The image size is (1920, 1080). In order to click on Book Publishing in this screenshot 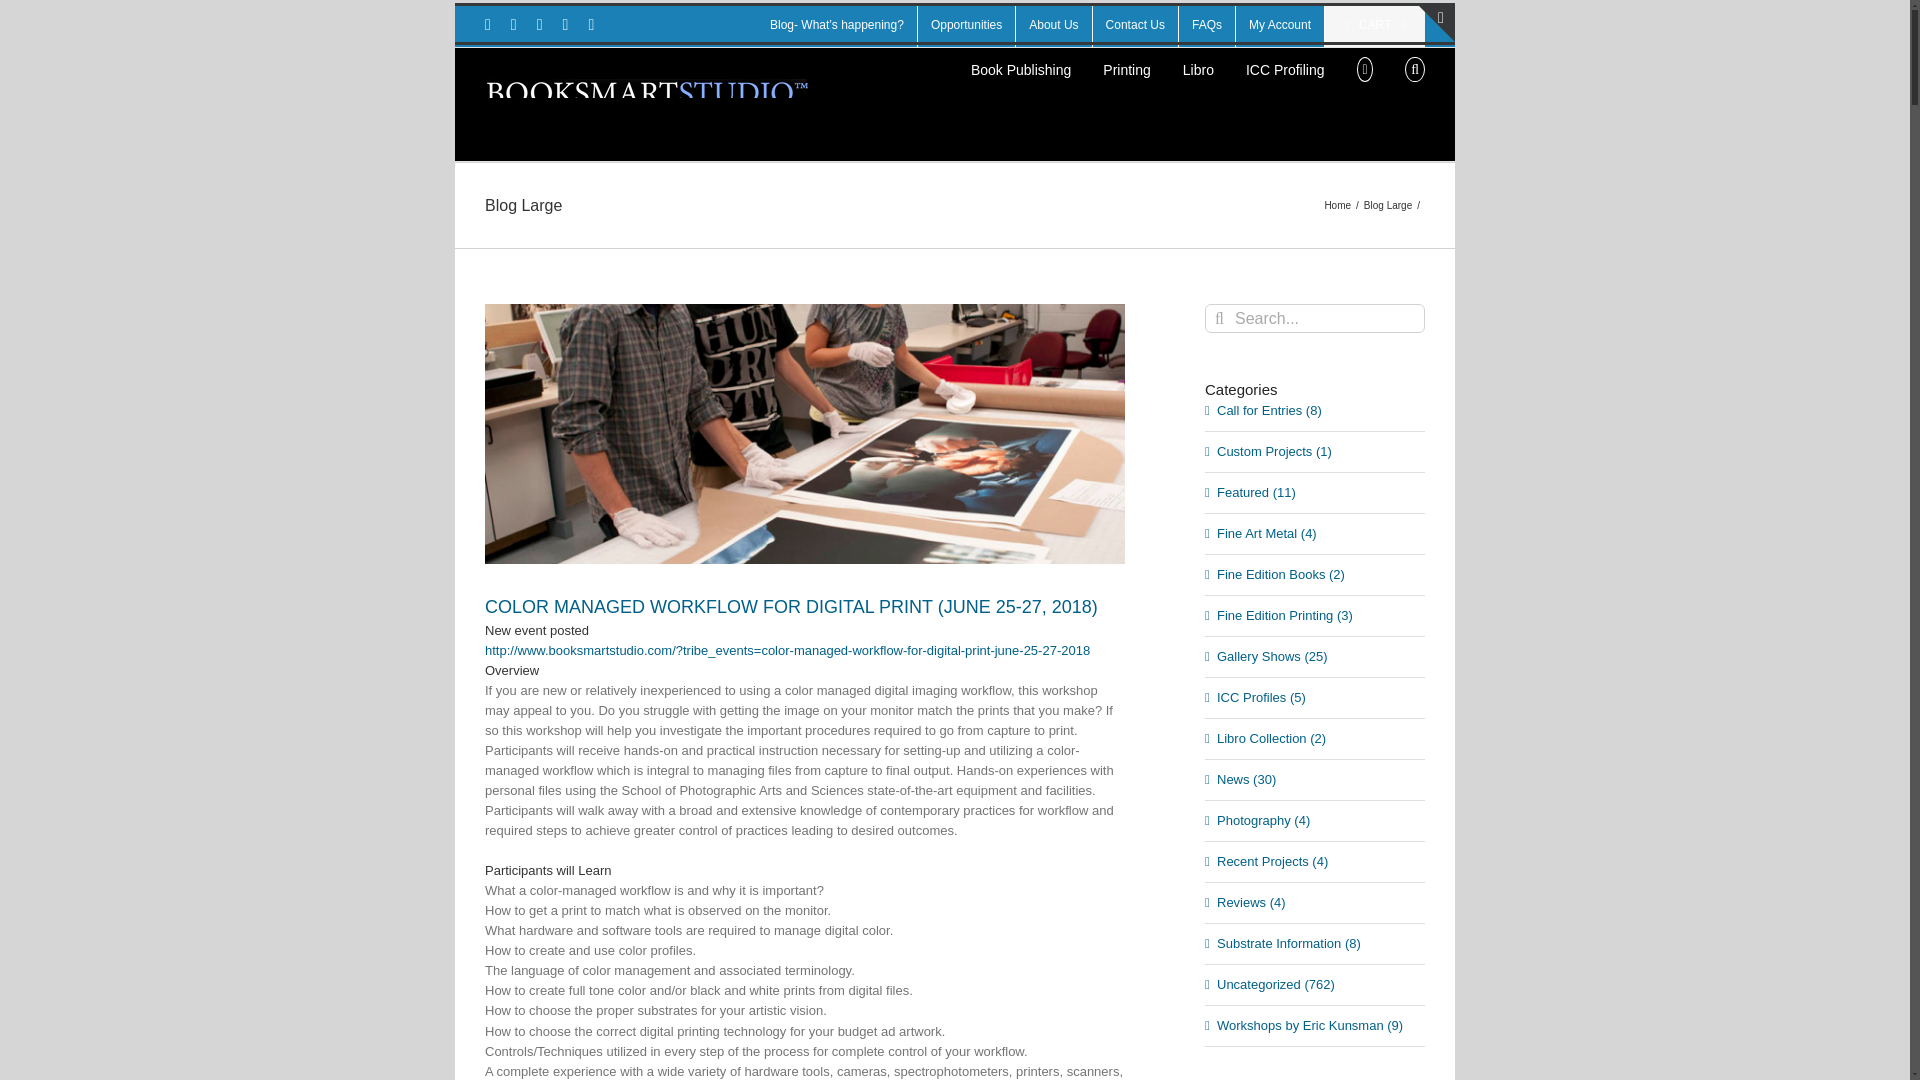, I will do `click(1021, 67)`.